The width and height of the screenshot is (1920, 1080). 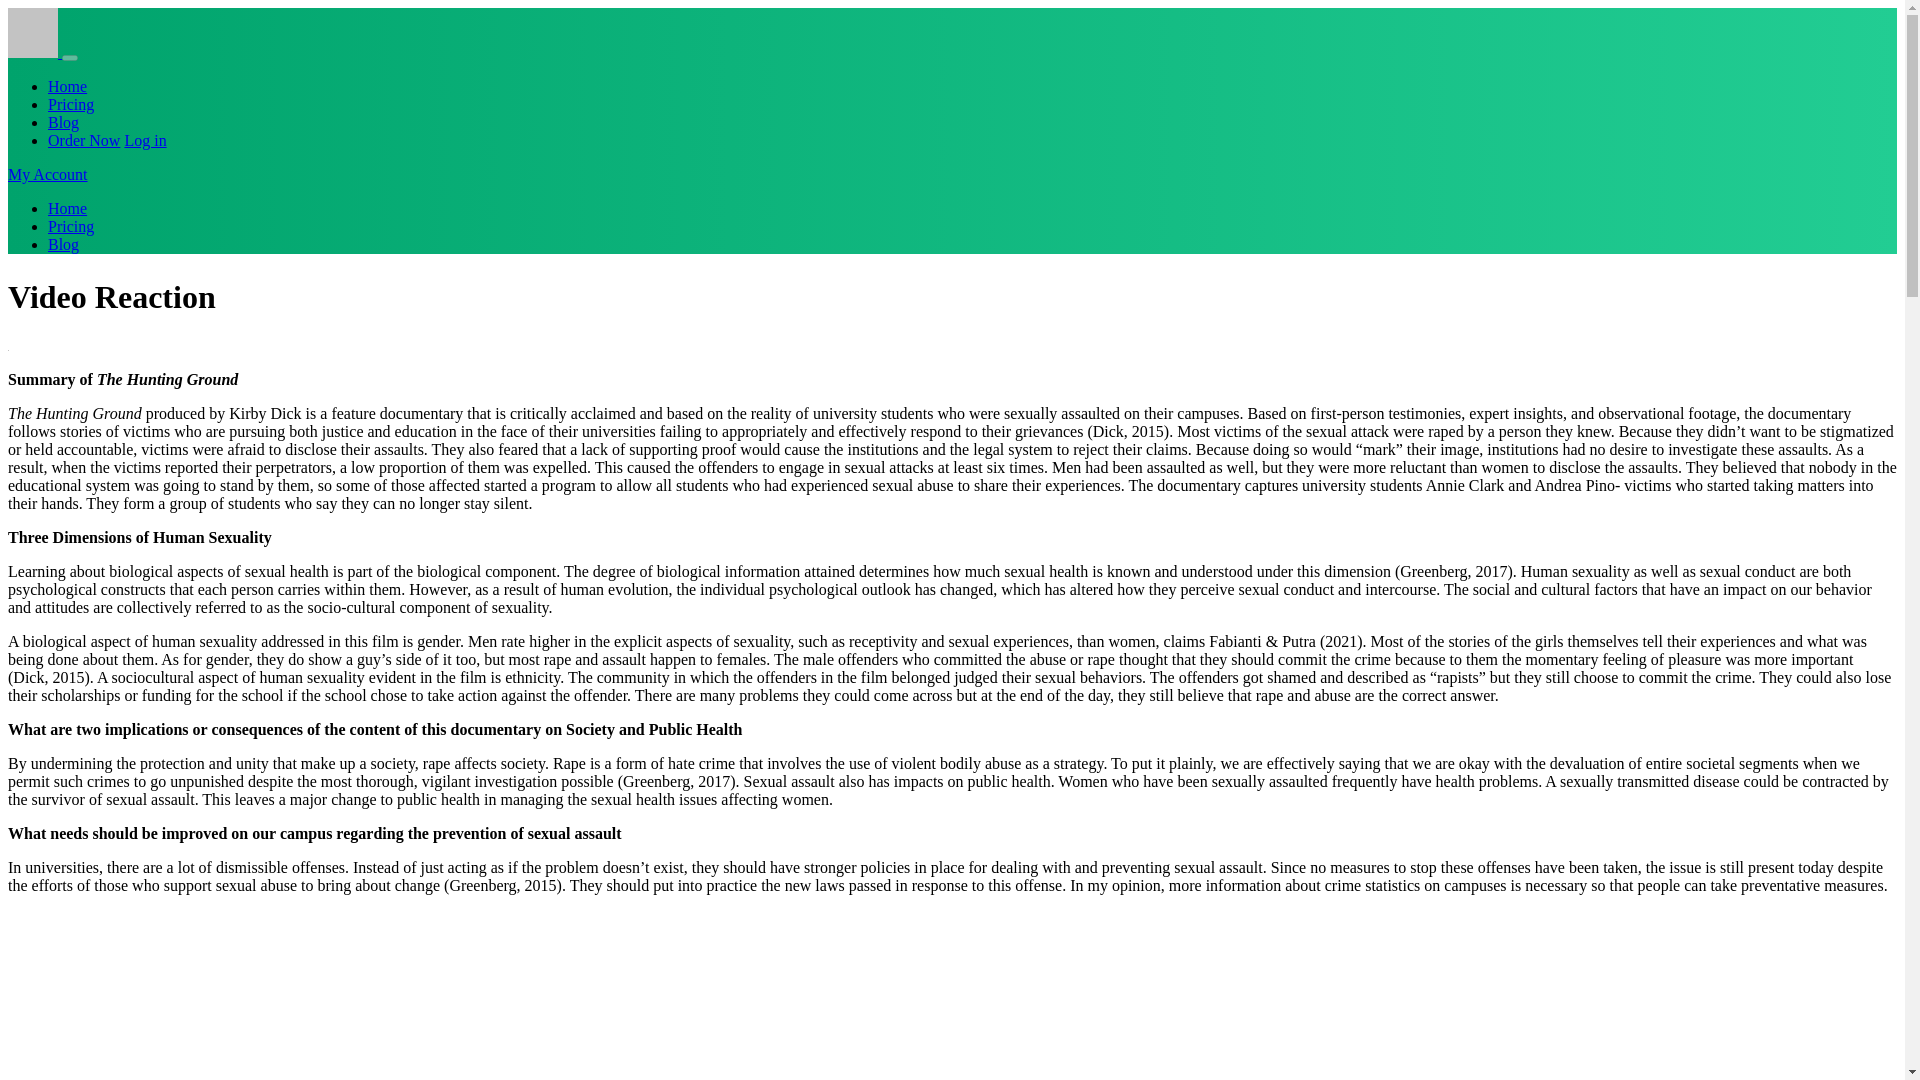 I want to click on My Account, so click(x=48, y=174).